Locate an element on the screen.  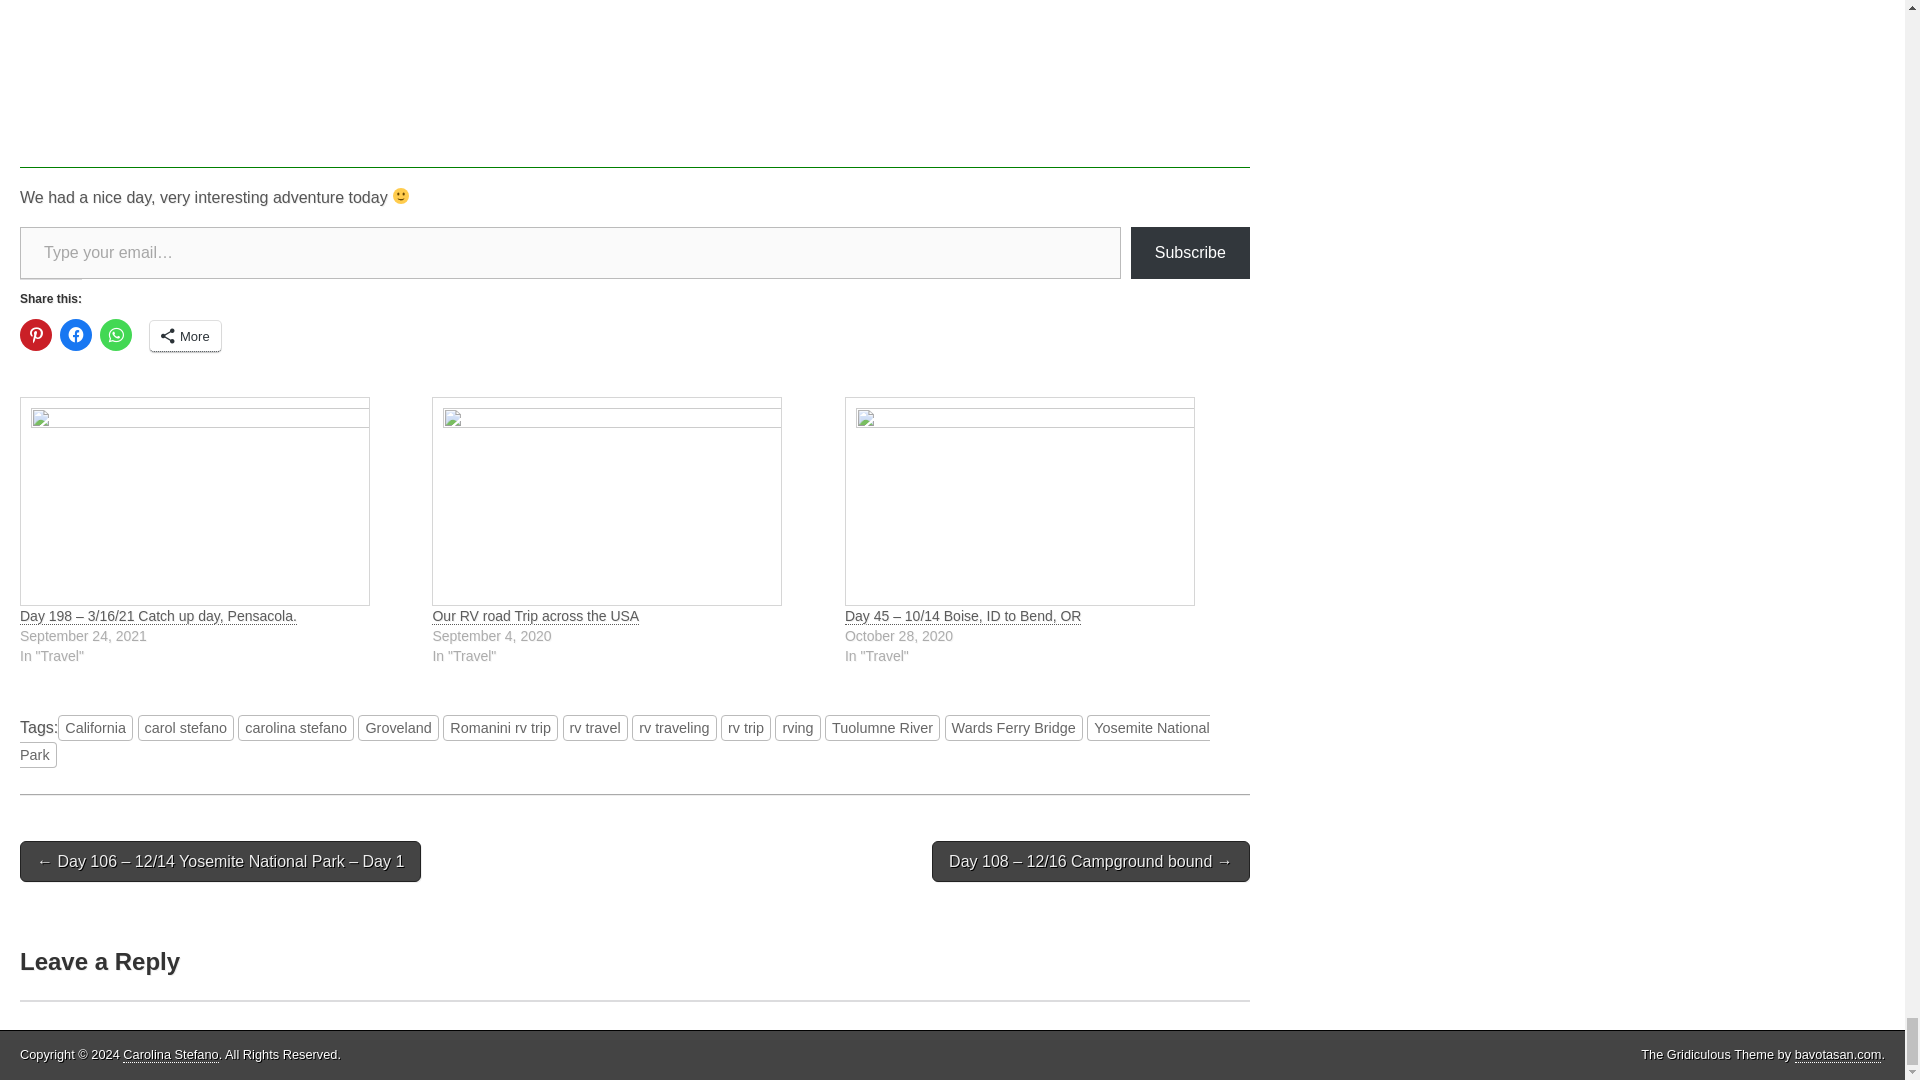
California is located at coordinates (94, 727).